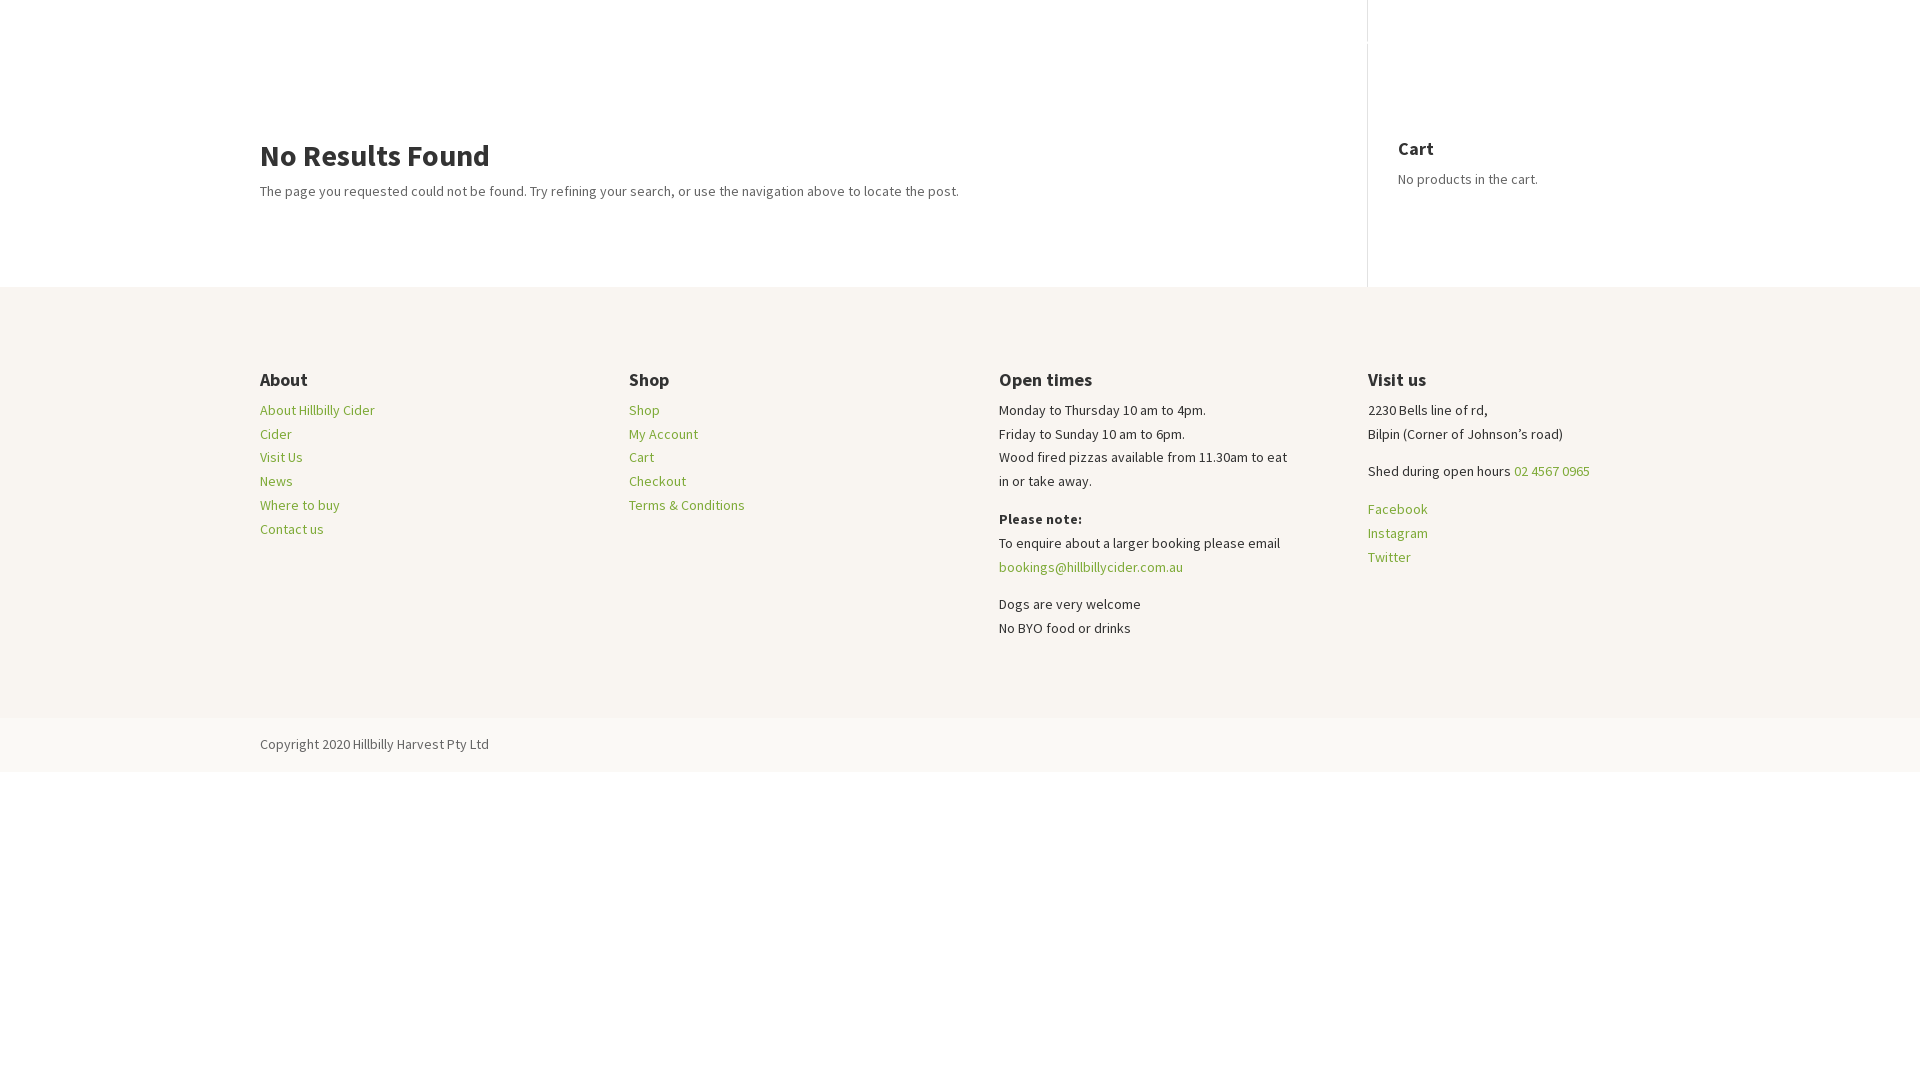 Image resolution: width=1920 pixels, height=1080 pixels. Describe the element at coordinates (1398, 509) in the screenshot. I see `Facebook` at that location.